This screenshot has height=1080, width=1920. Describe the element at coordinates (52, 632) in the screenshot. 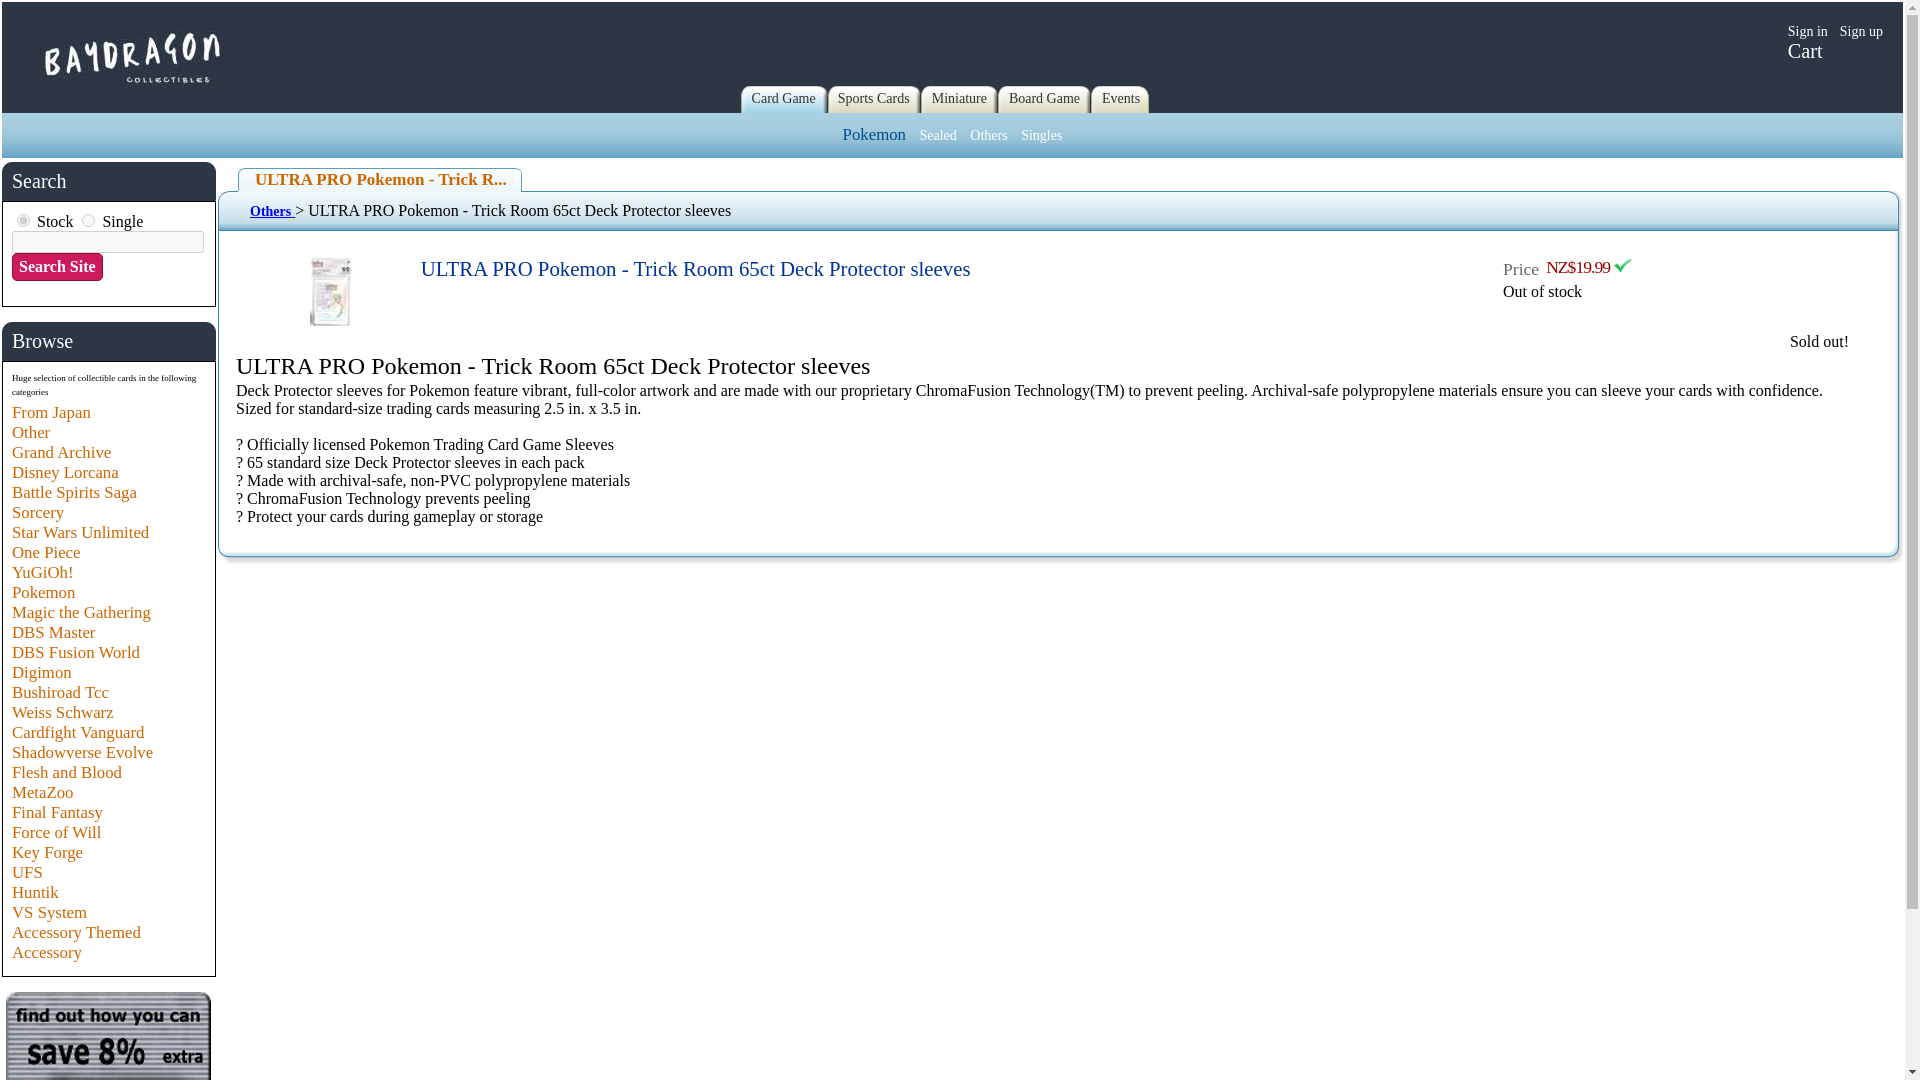

I see `DBS Master` at that location.